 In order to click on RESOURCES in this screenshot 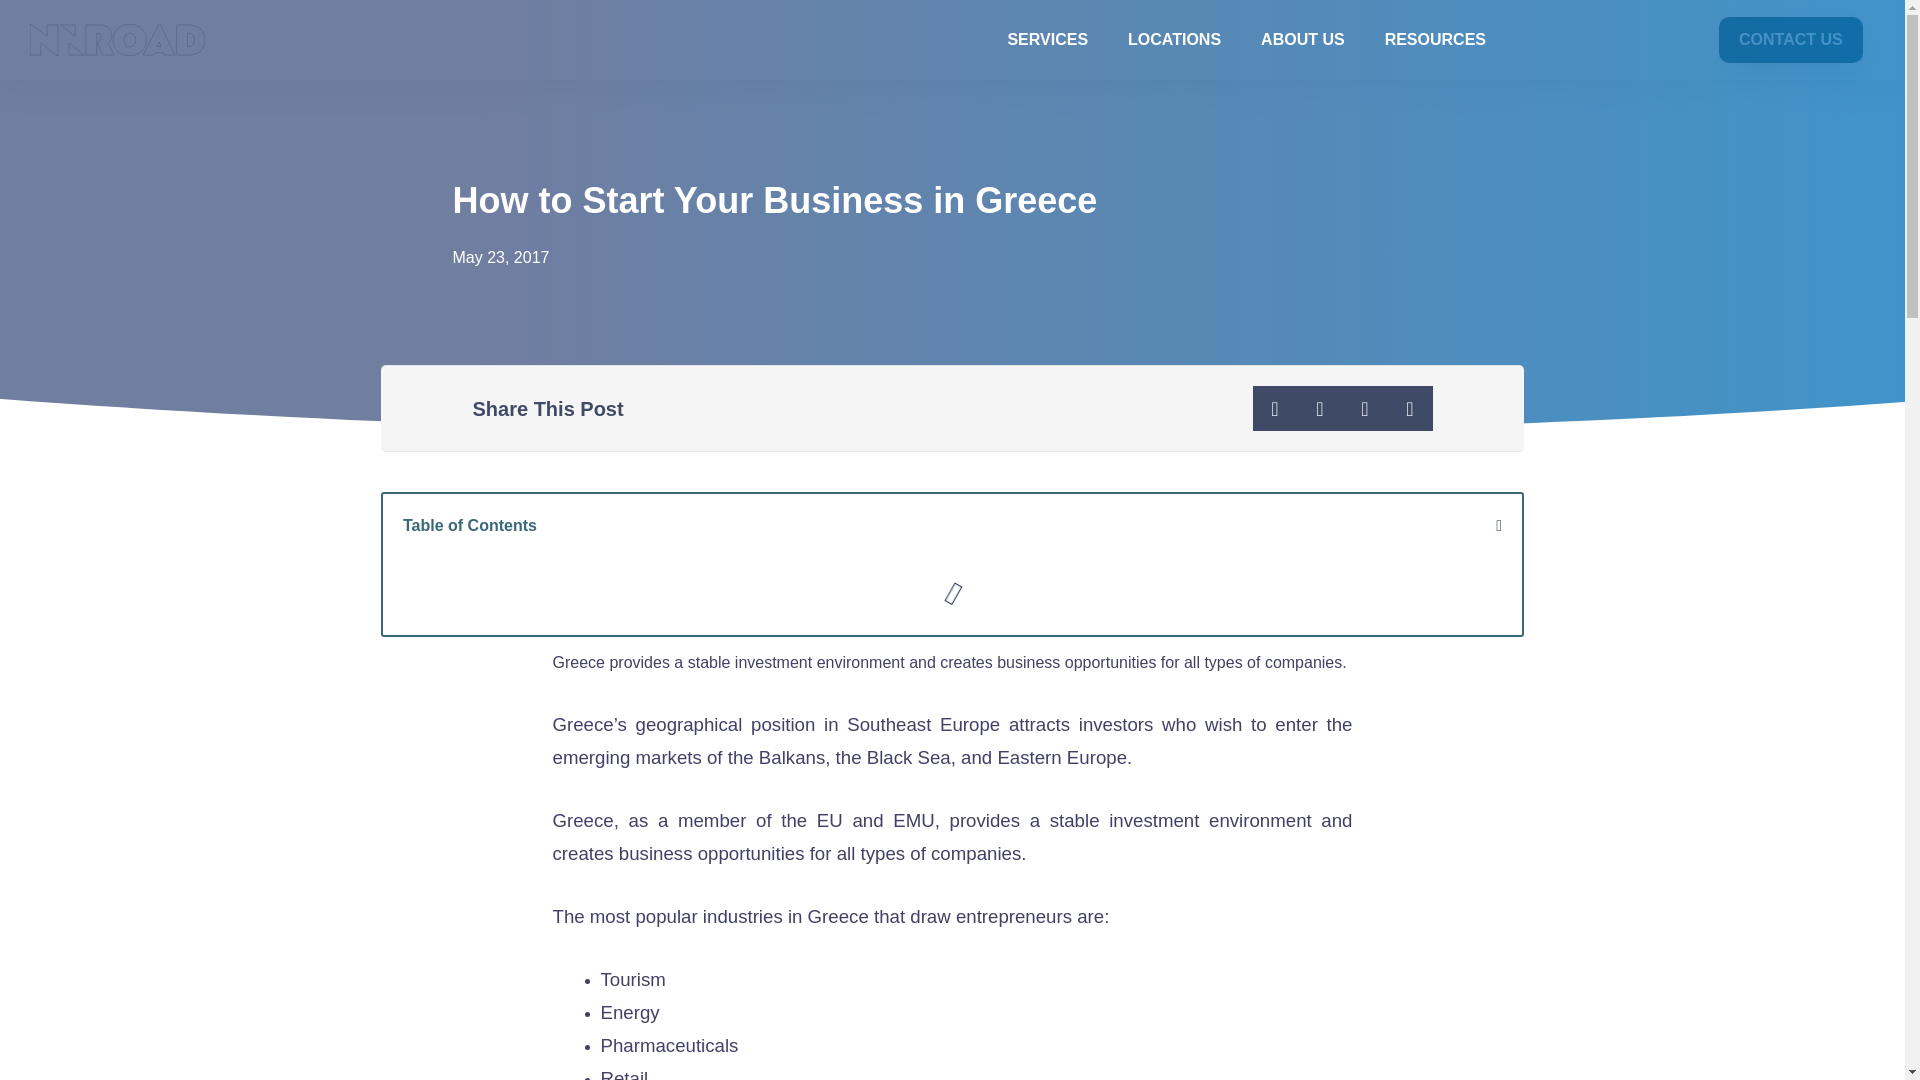, I will do `click(1435, 40)`.